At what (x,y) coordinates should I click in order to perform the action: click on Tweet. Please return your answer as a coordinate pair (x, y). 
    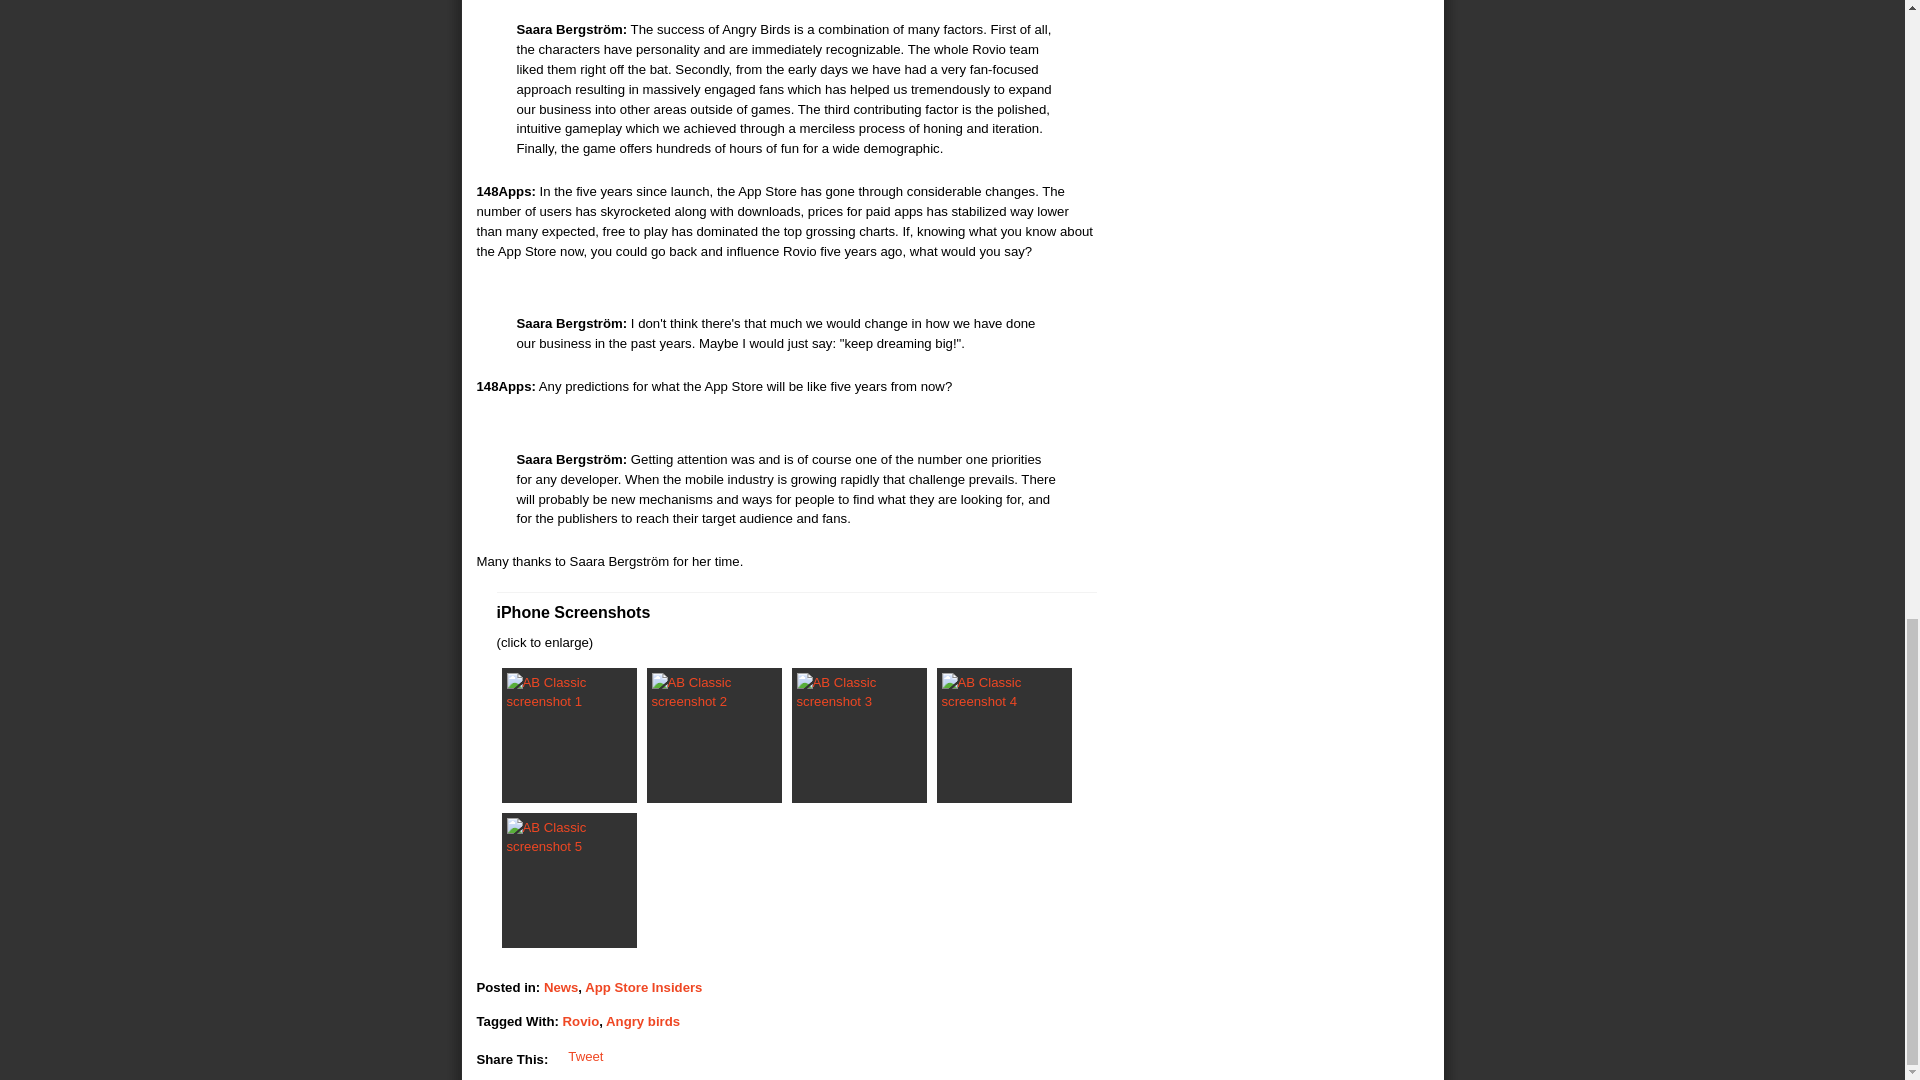
    Looking at the image, I should click on (585, 1056).